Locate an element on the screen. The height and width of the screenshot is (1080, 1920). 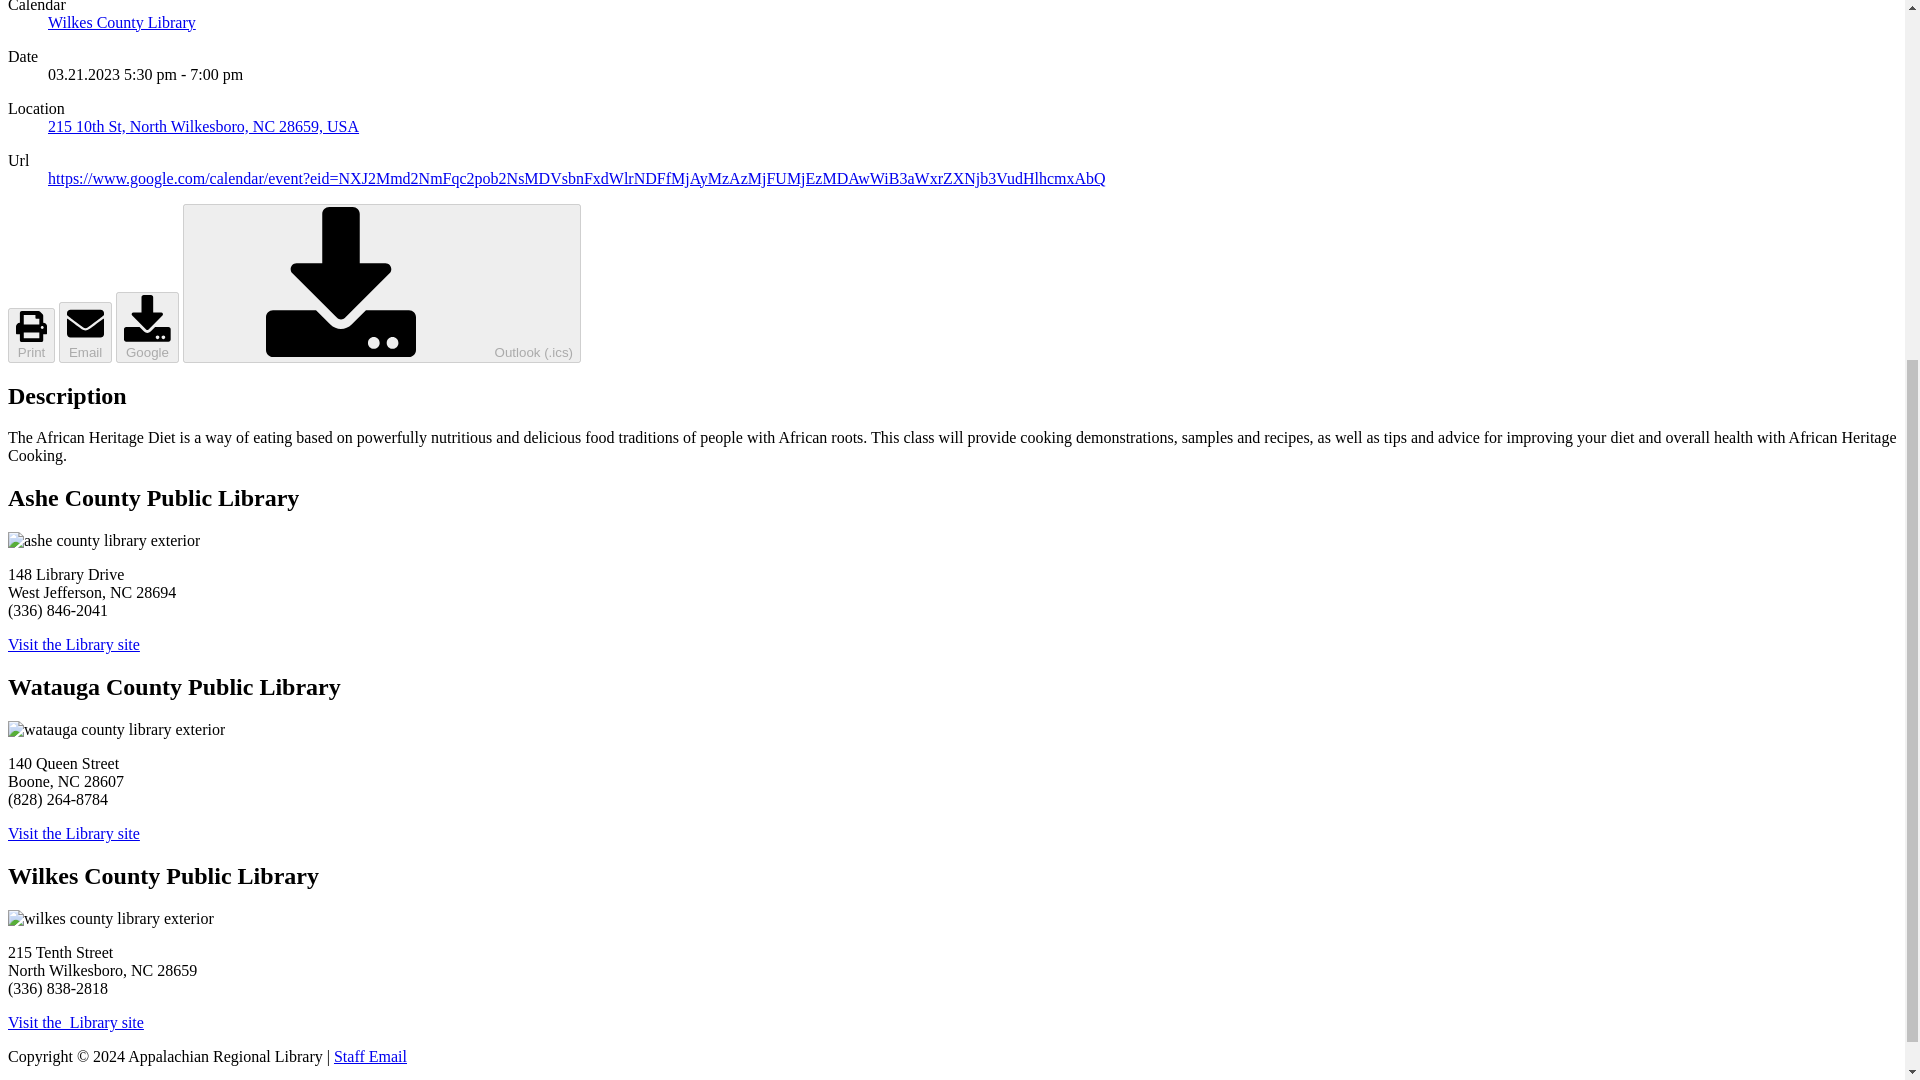
Visit the Library site is located at coordinates (74, 834).